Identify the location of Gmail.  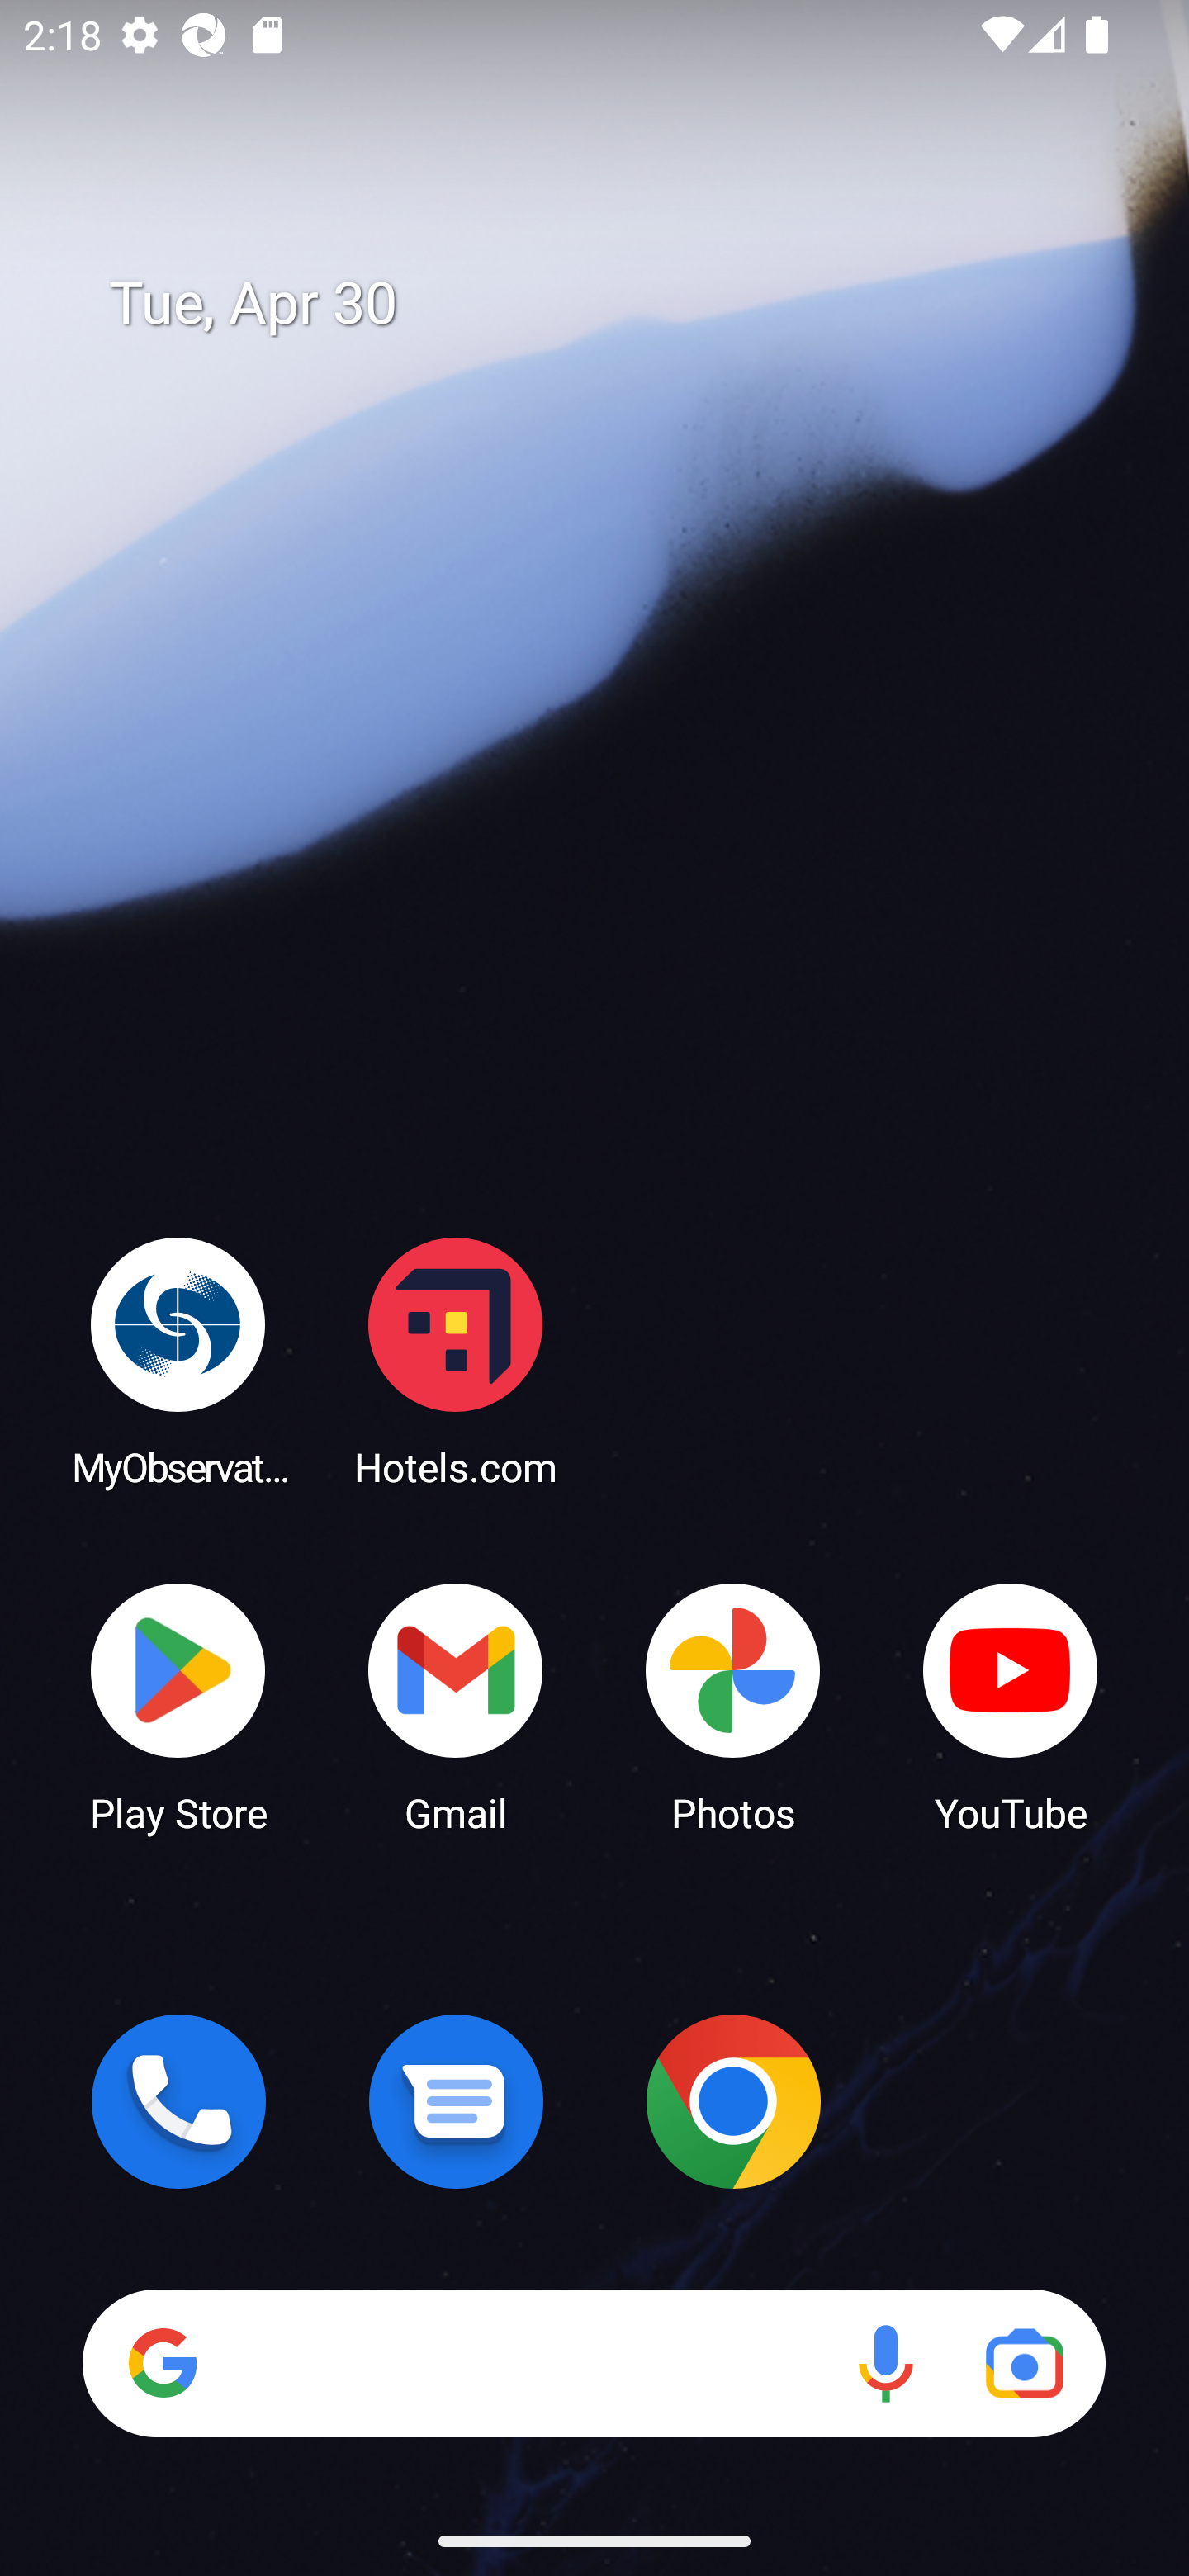
(456, 1706).